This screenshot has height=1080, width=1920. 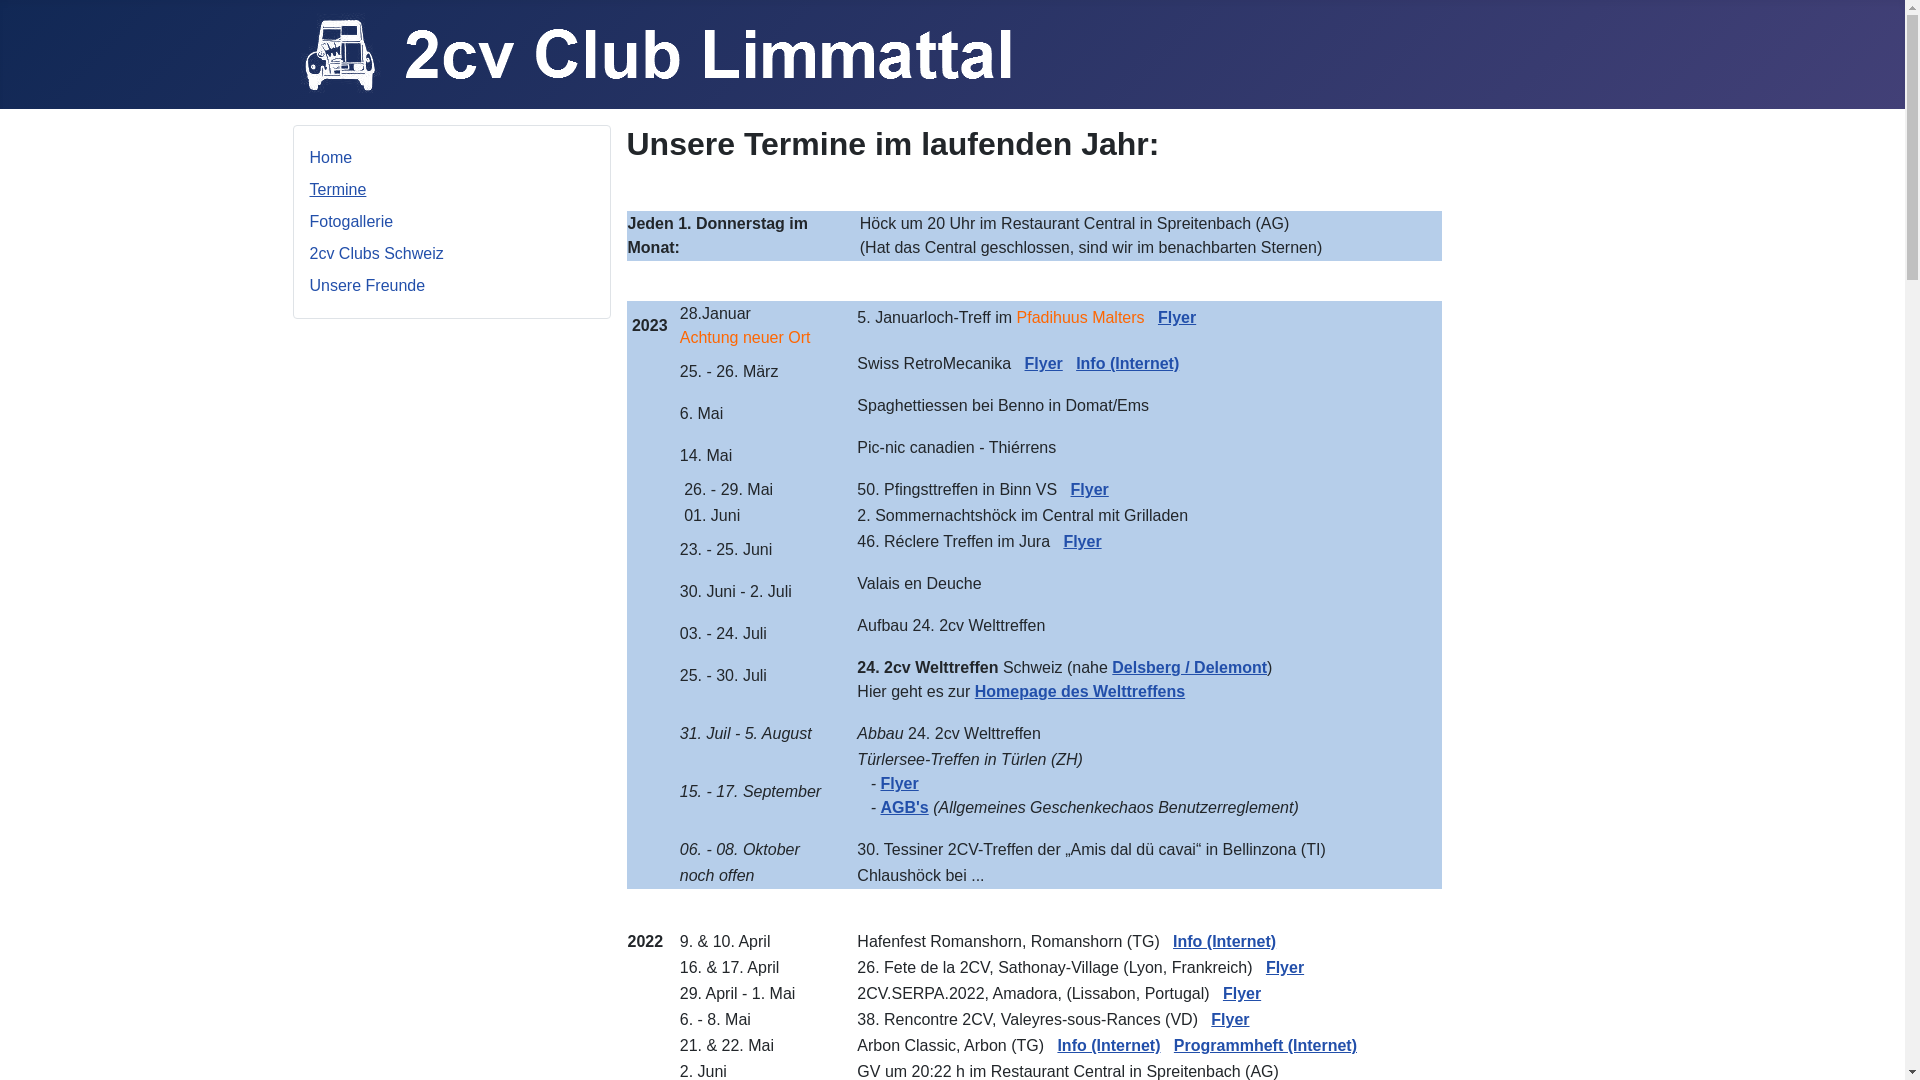 I want to click on Unsere Freunde, so click(x=368, y=286).